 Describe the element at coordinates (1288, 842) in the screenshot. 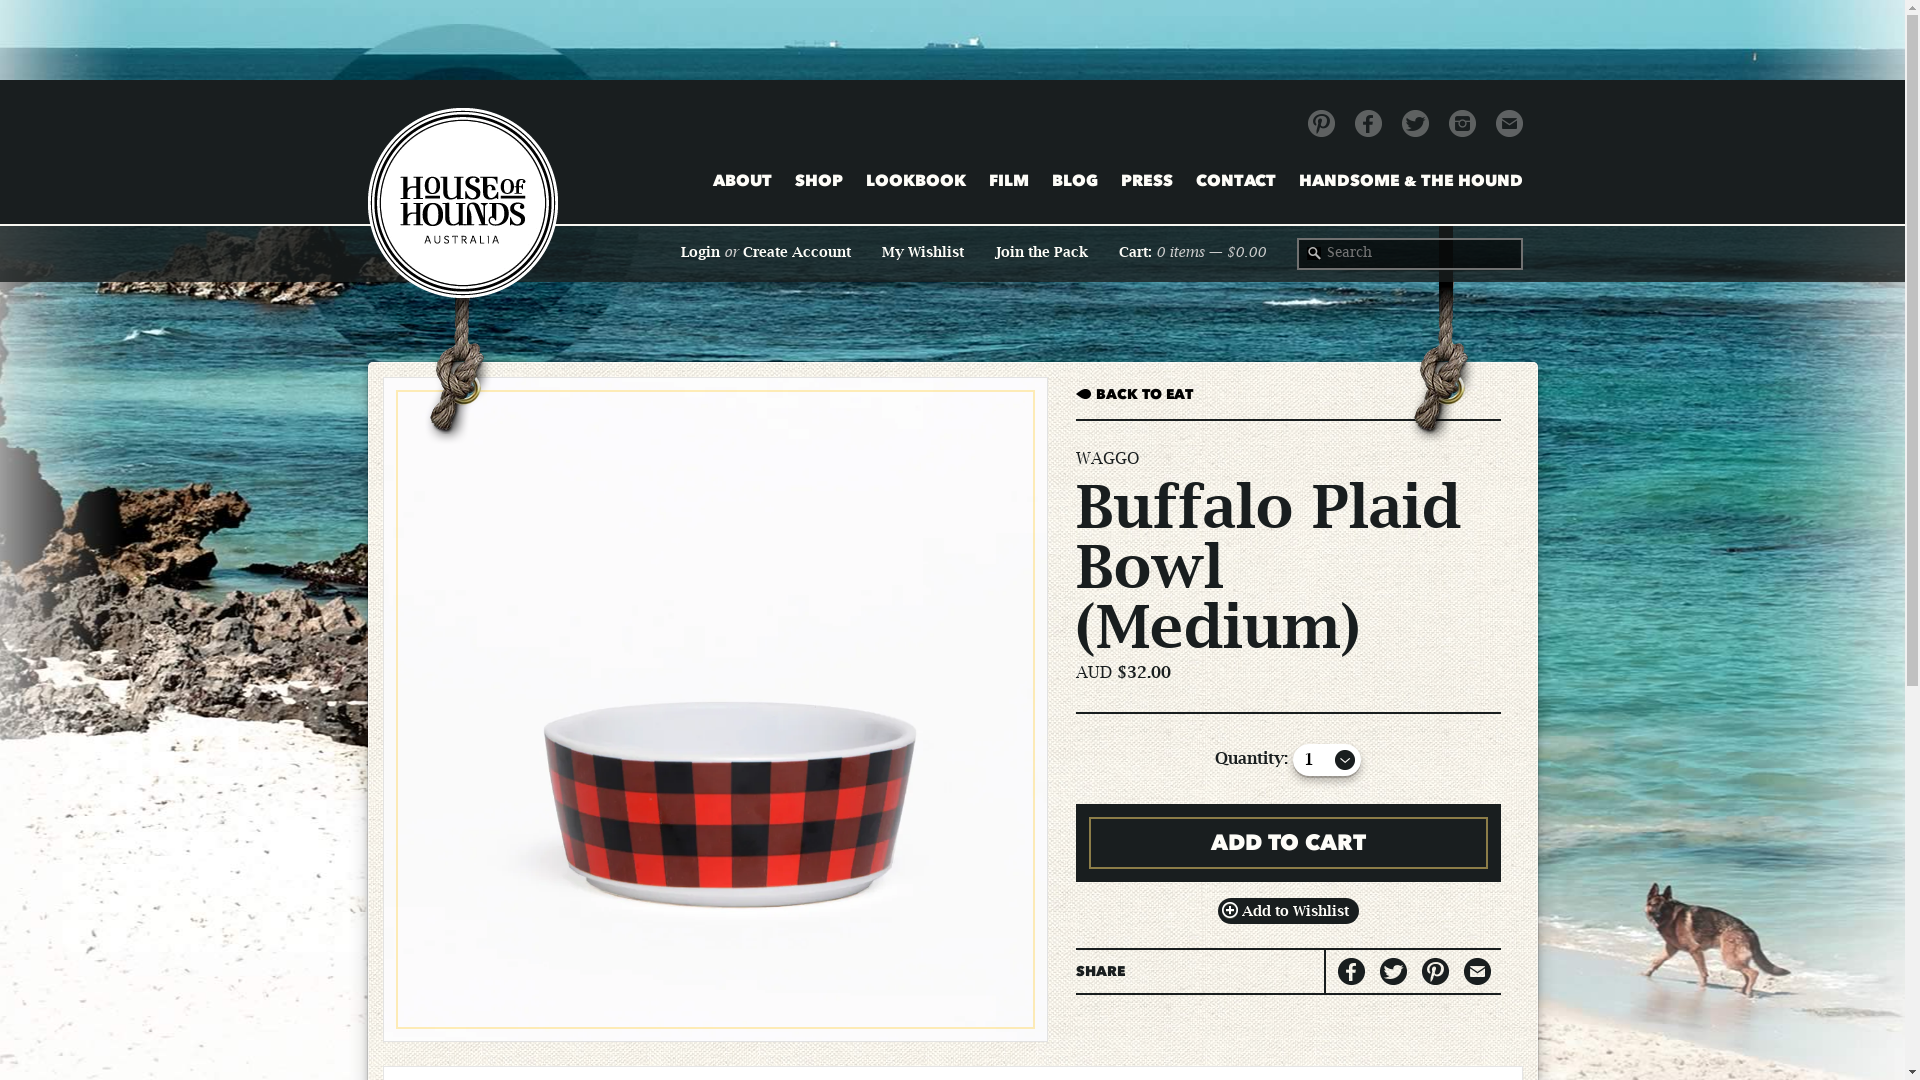

I see `Add to Cart` at that location.